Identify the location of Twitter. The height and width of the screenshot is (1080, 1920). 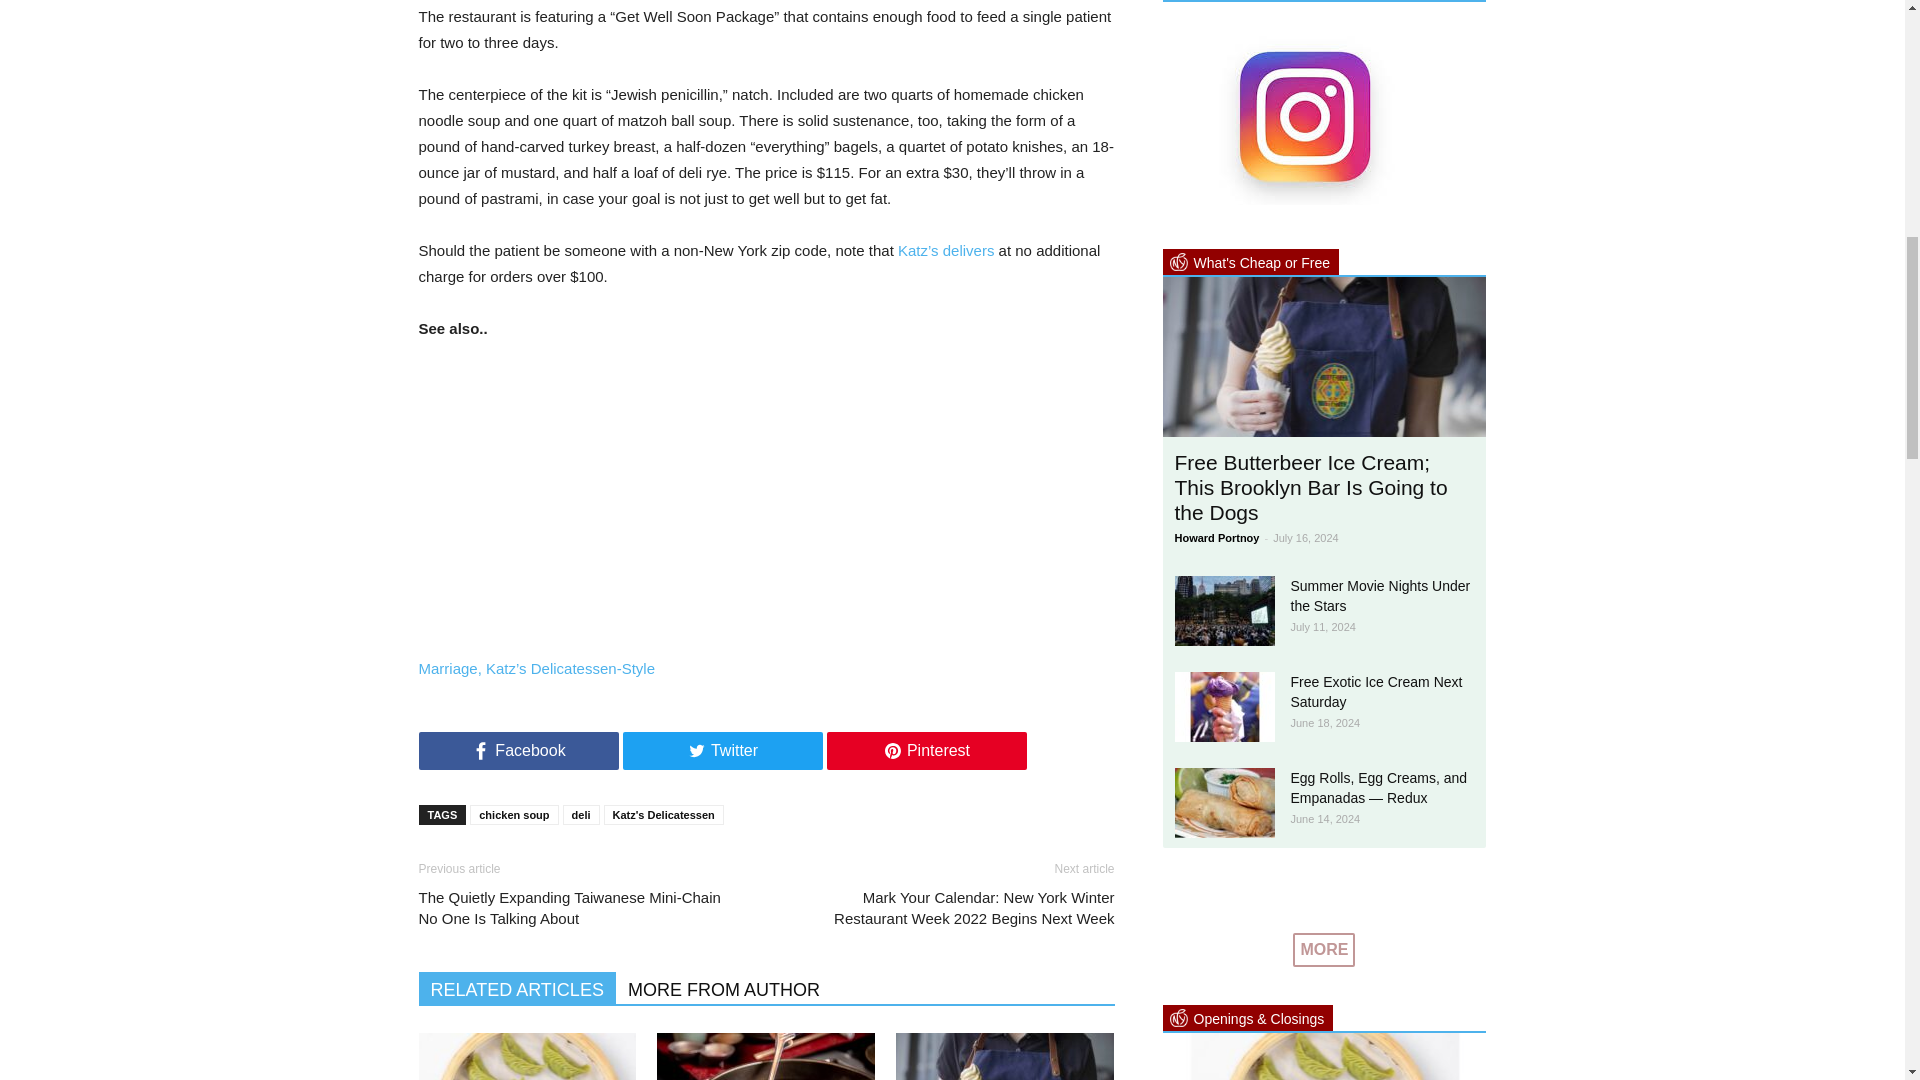
(722, 751).